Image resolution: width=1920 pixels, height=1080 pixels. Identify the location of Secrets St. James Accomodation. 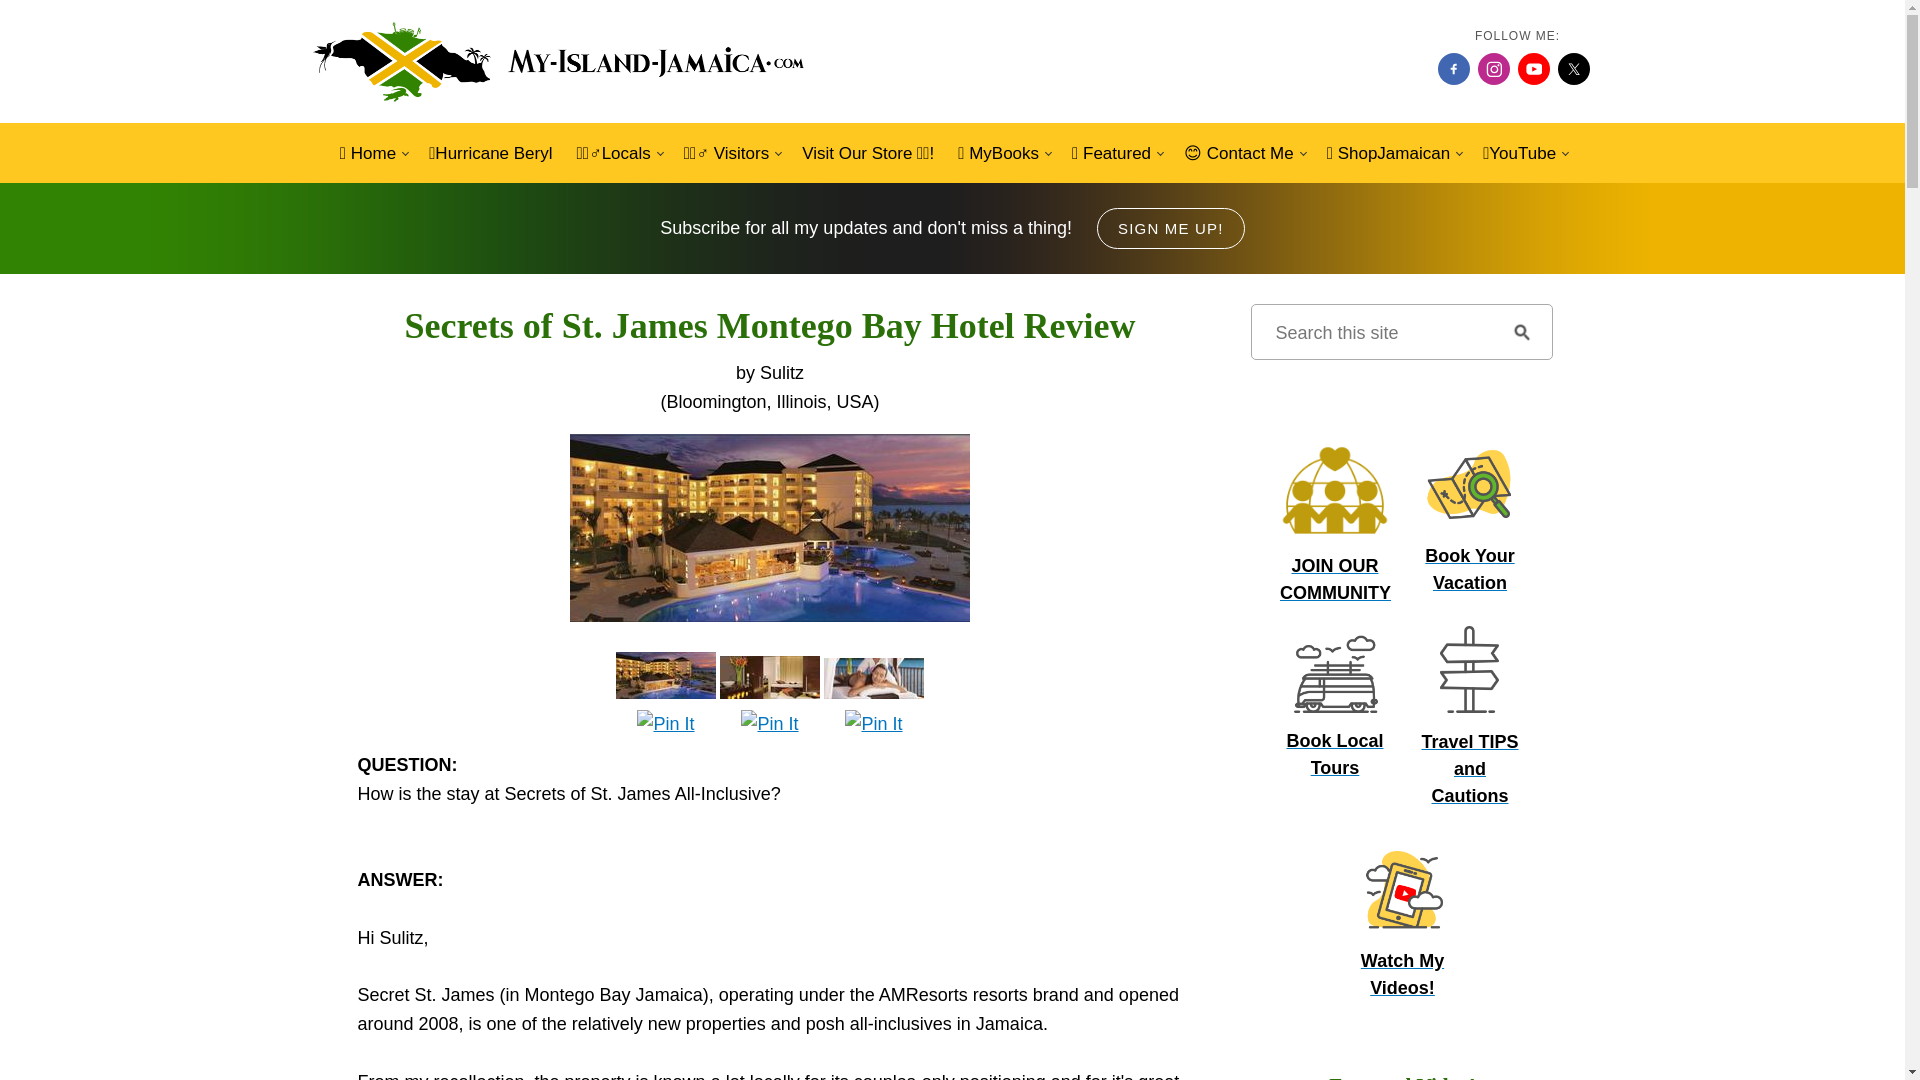
(770, 676).